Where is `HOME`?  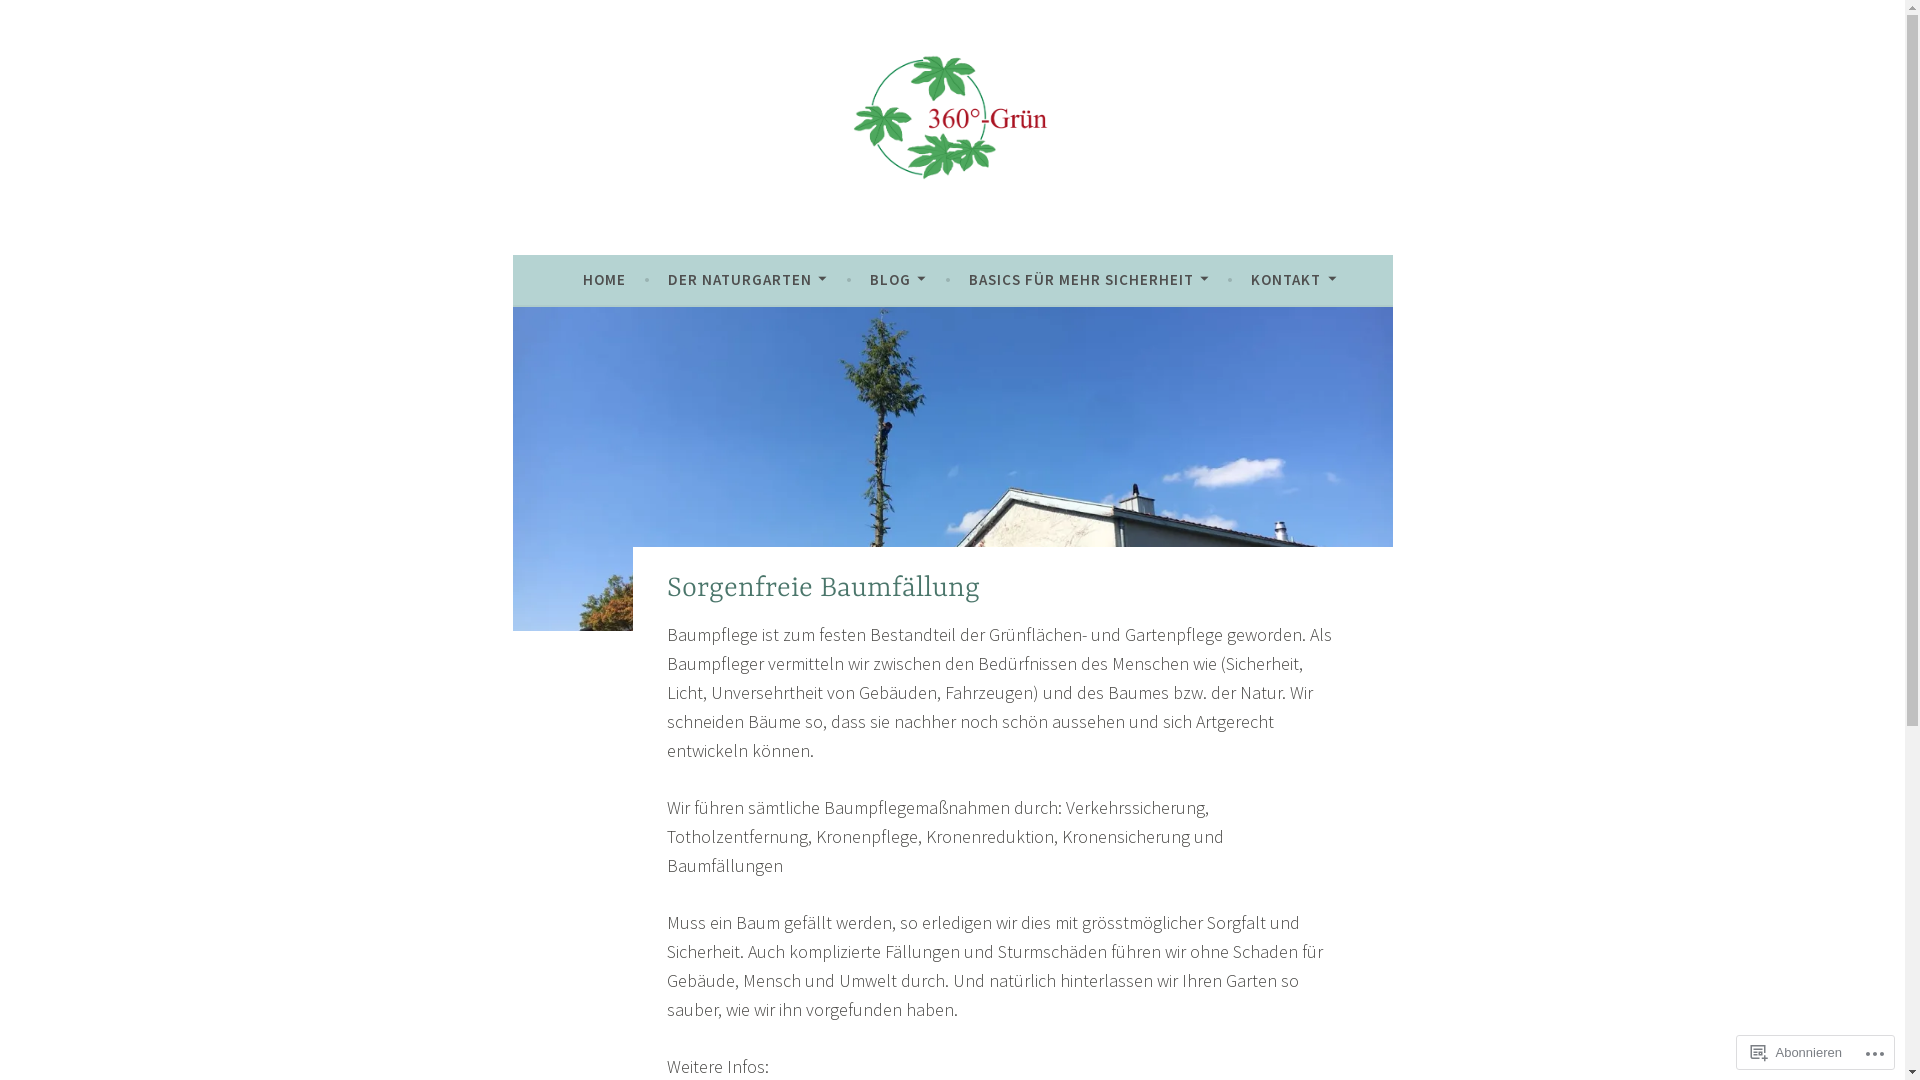
HOME is located at coordinates (604, 280).